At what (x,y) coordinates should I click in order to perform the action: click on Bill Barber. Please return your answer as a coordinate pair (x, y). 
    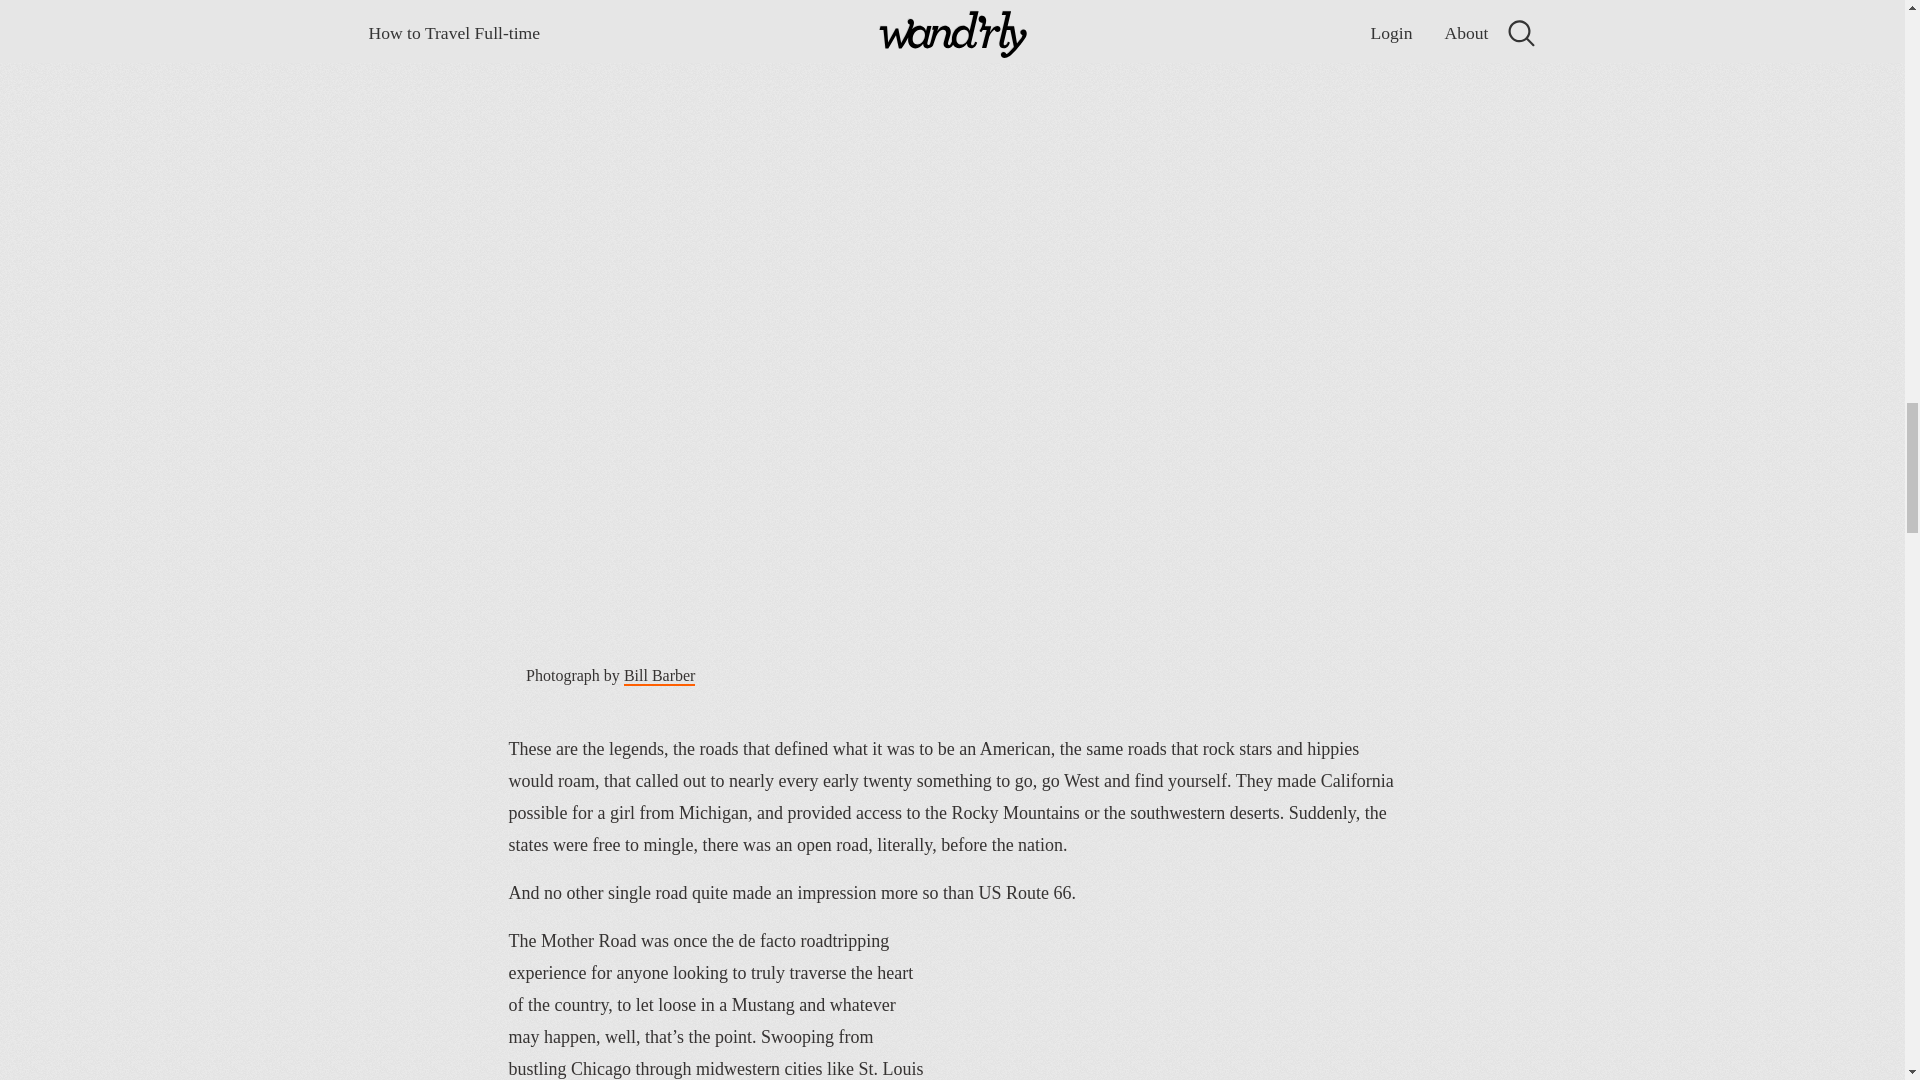
    Looking at the image, I should click on (660, 676).